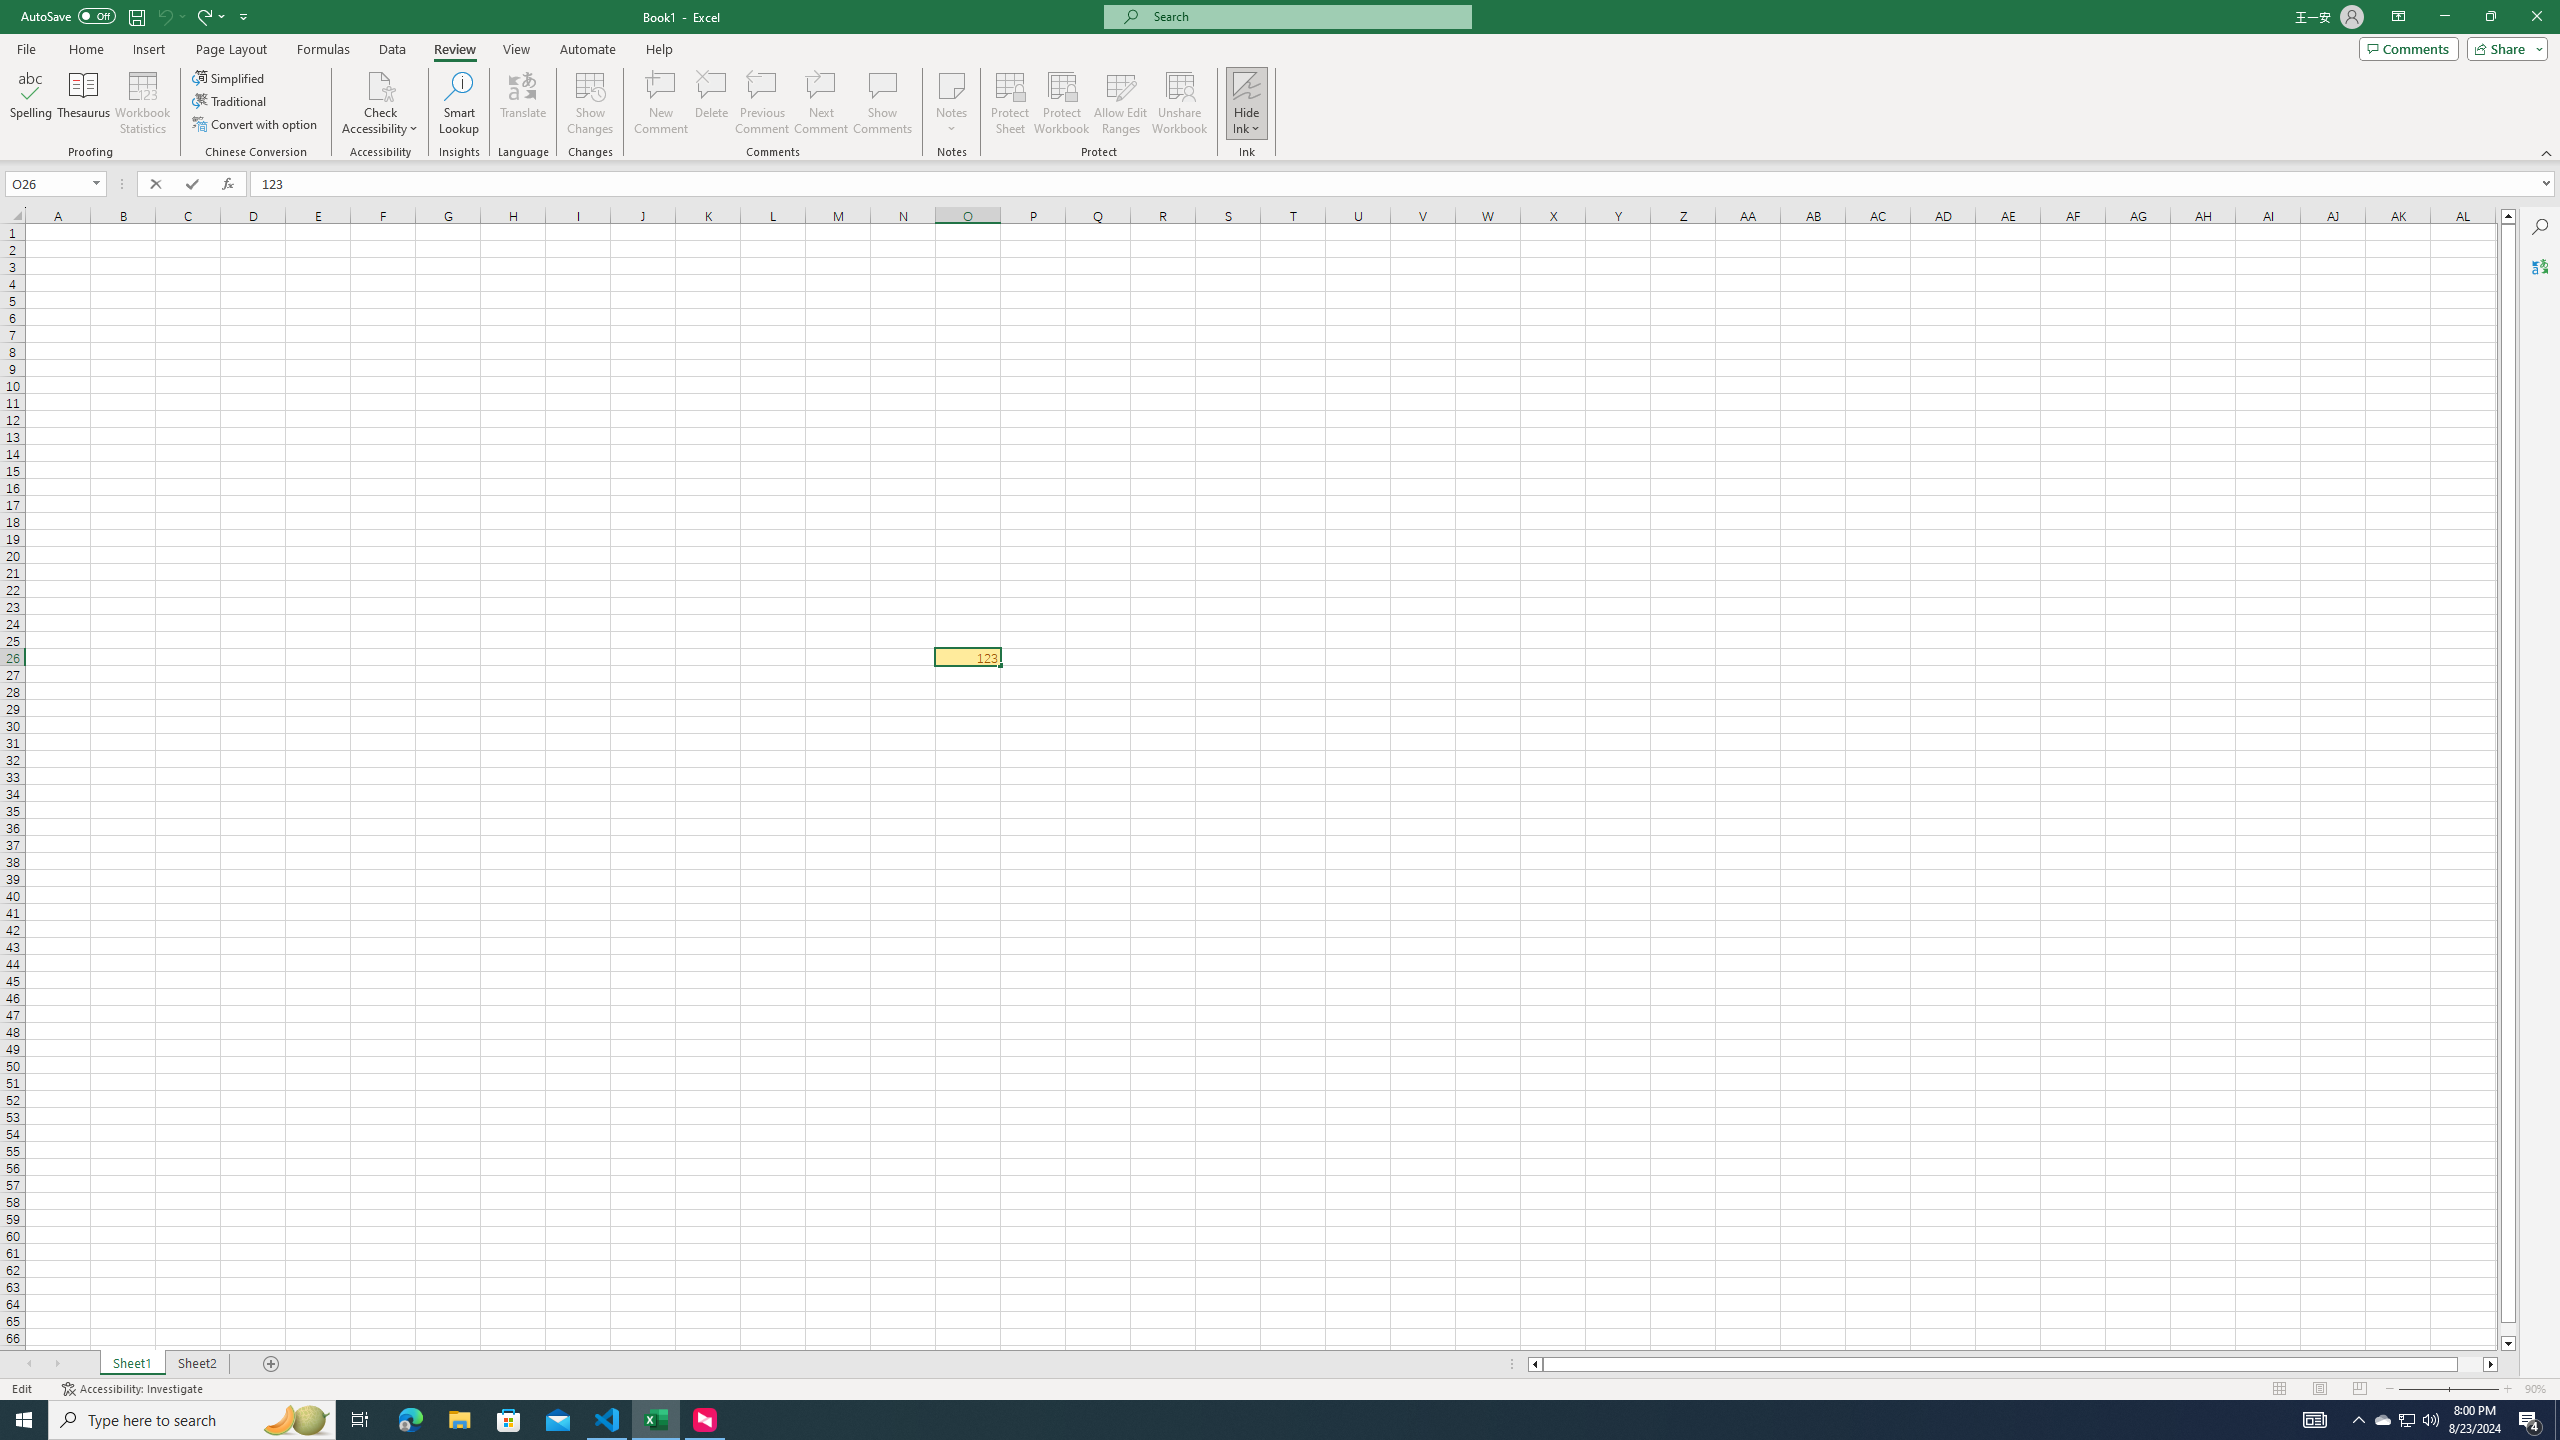  Describe the element at coordinates (170, 16) in the screenshot. I see `Undo` at that location.